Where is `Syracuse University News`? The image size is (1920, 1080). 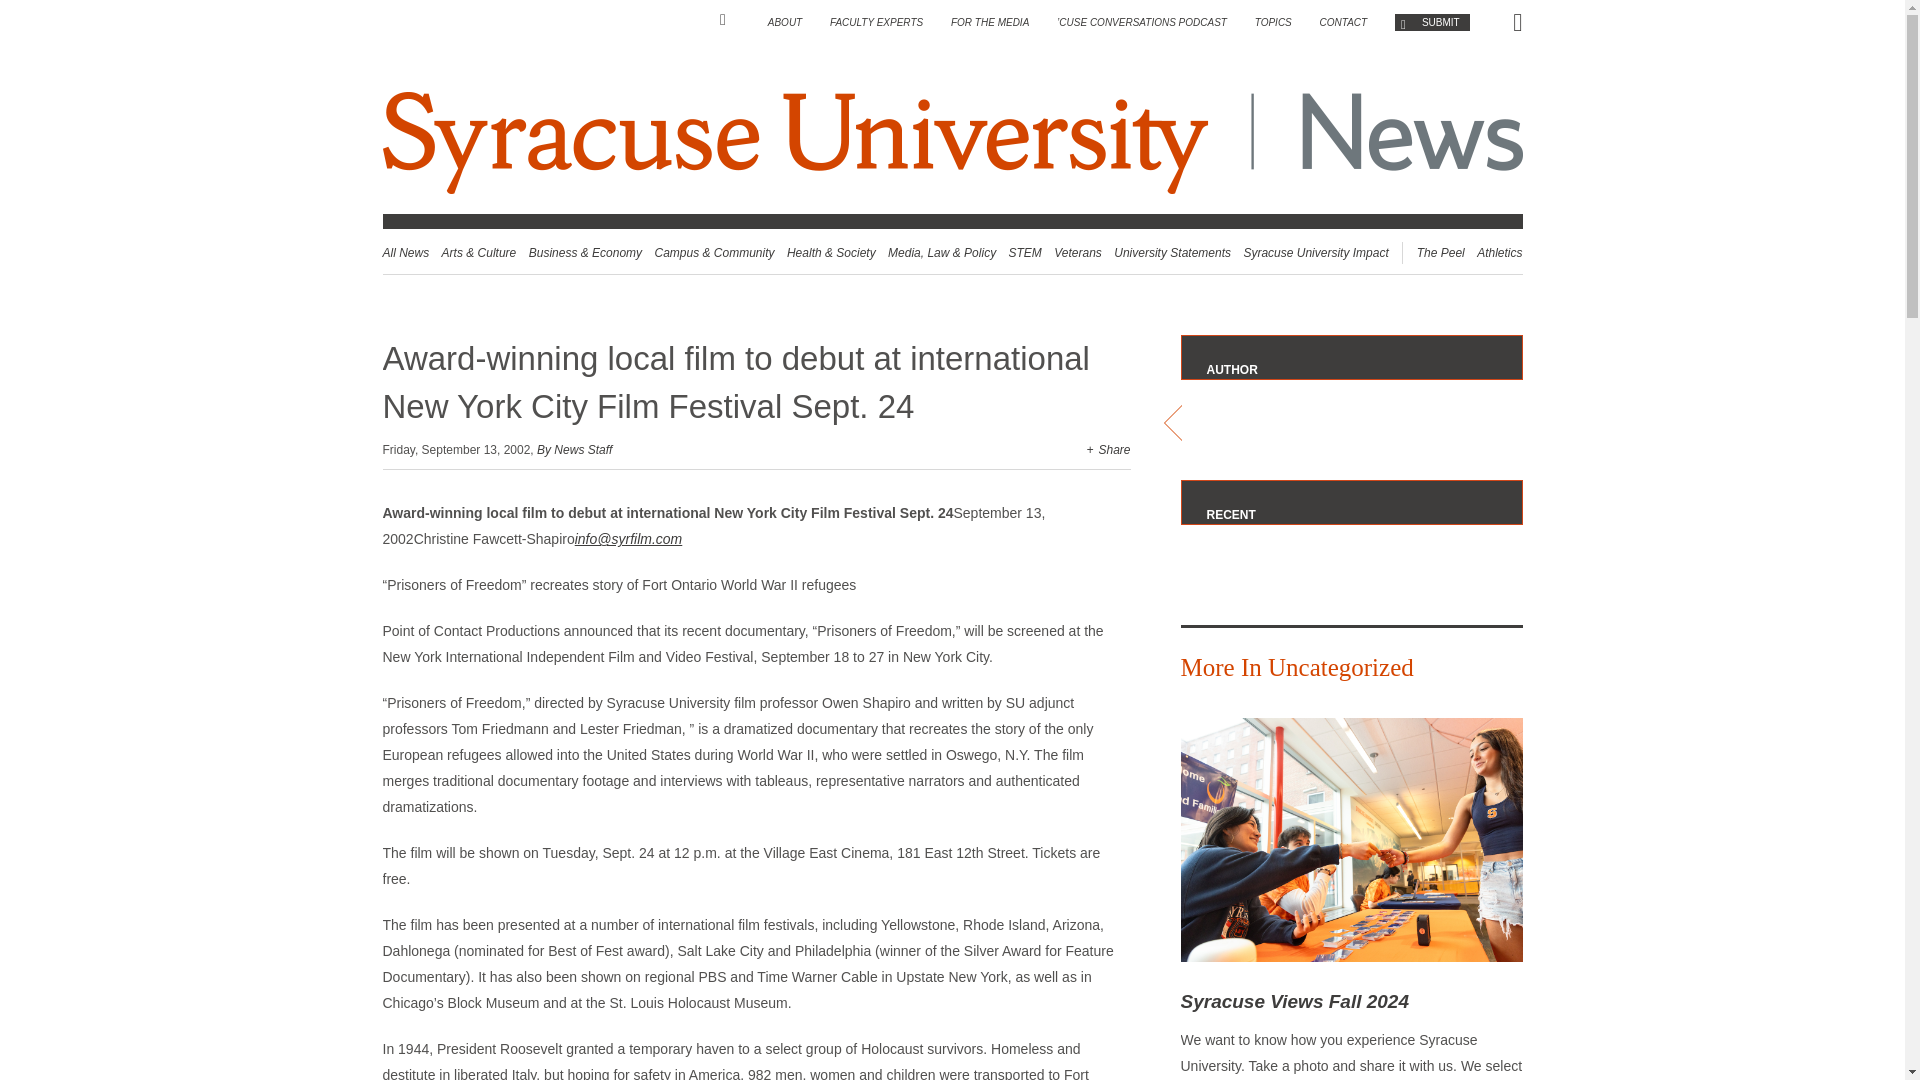 Syracuse University News is located at coordinates (952, 142).